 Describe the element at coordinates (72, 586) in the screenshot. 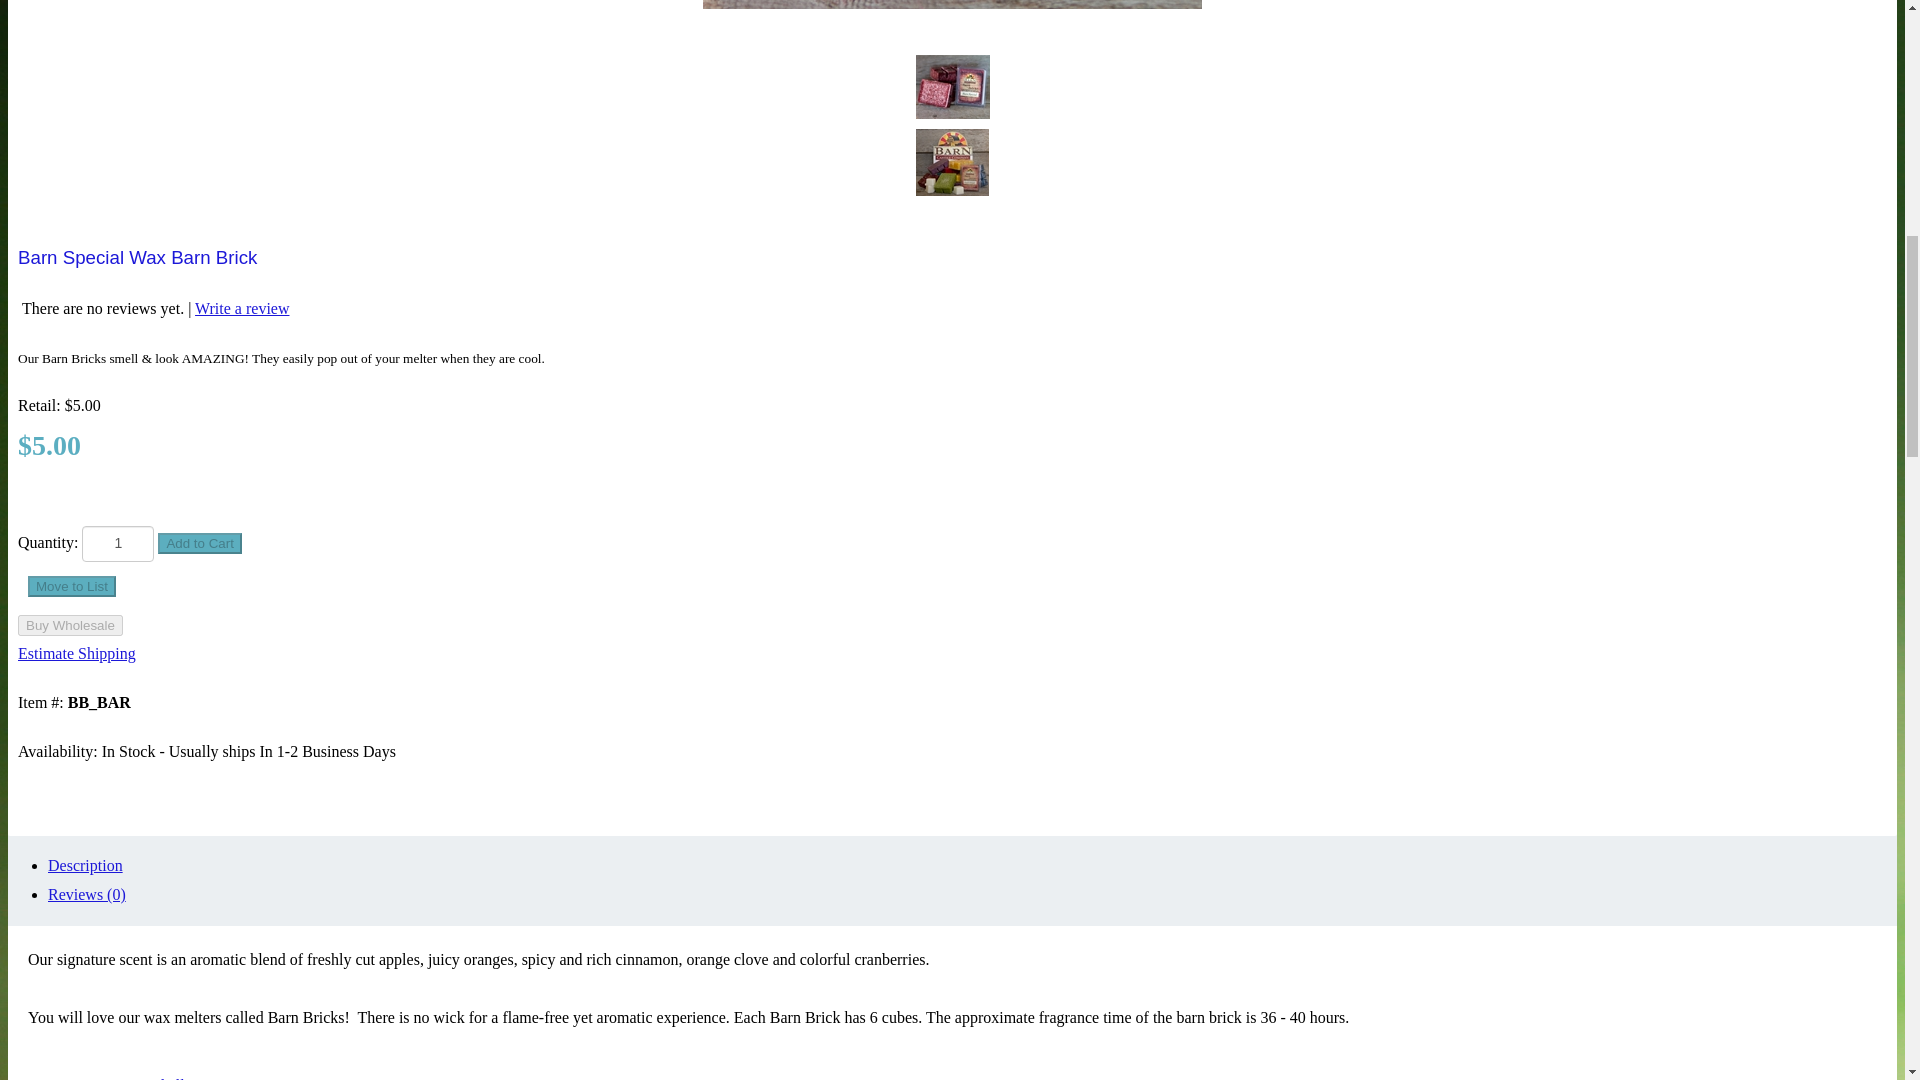

I see `Move to List` at that location.